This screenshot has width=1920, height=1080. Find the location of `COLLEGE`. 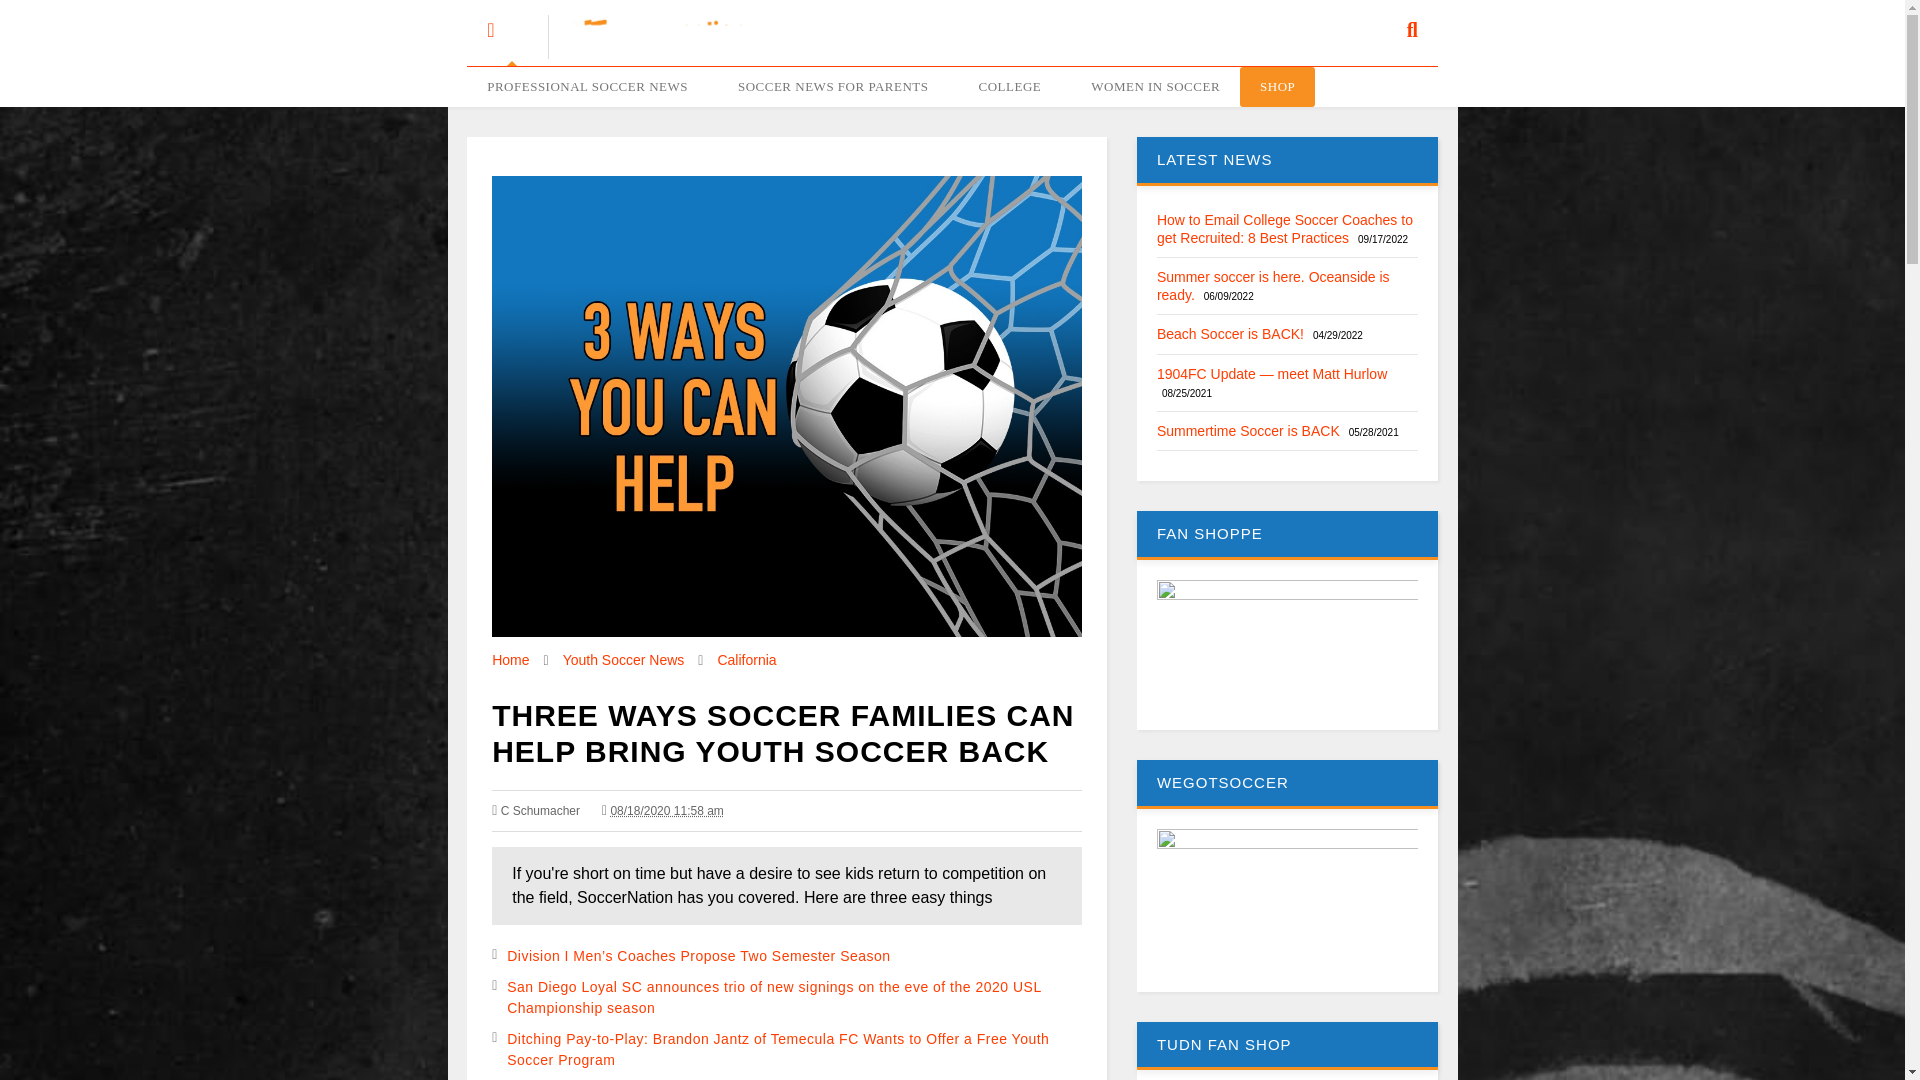

COLLEGE is located at coordinates (1014, 86).